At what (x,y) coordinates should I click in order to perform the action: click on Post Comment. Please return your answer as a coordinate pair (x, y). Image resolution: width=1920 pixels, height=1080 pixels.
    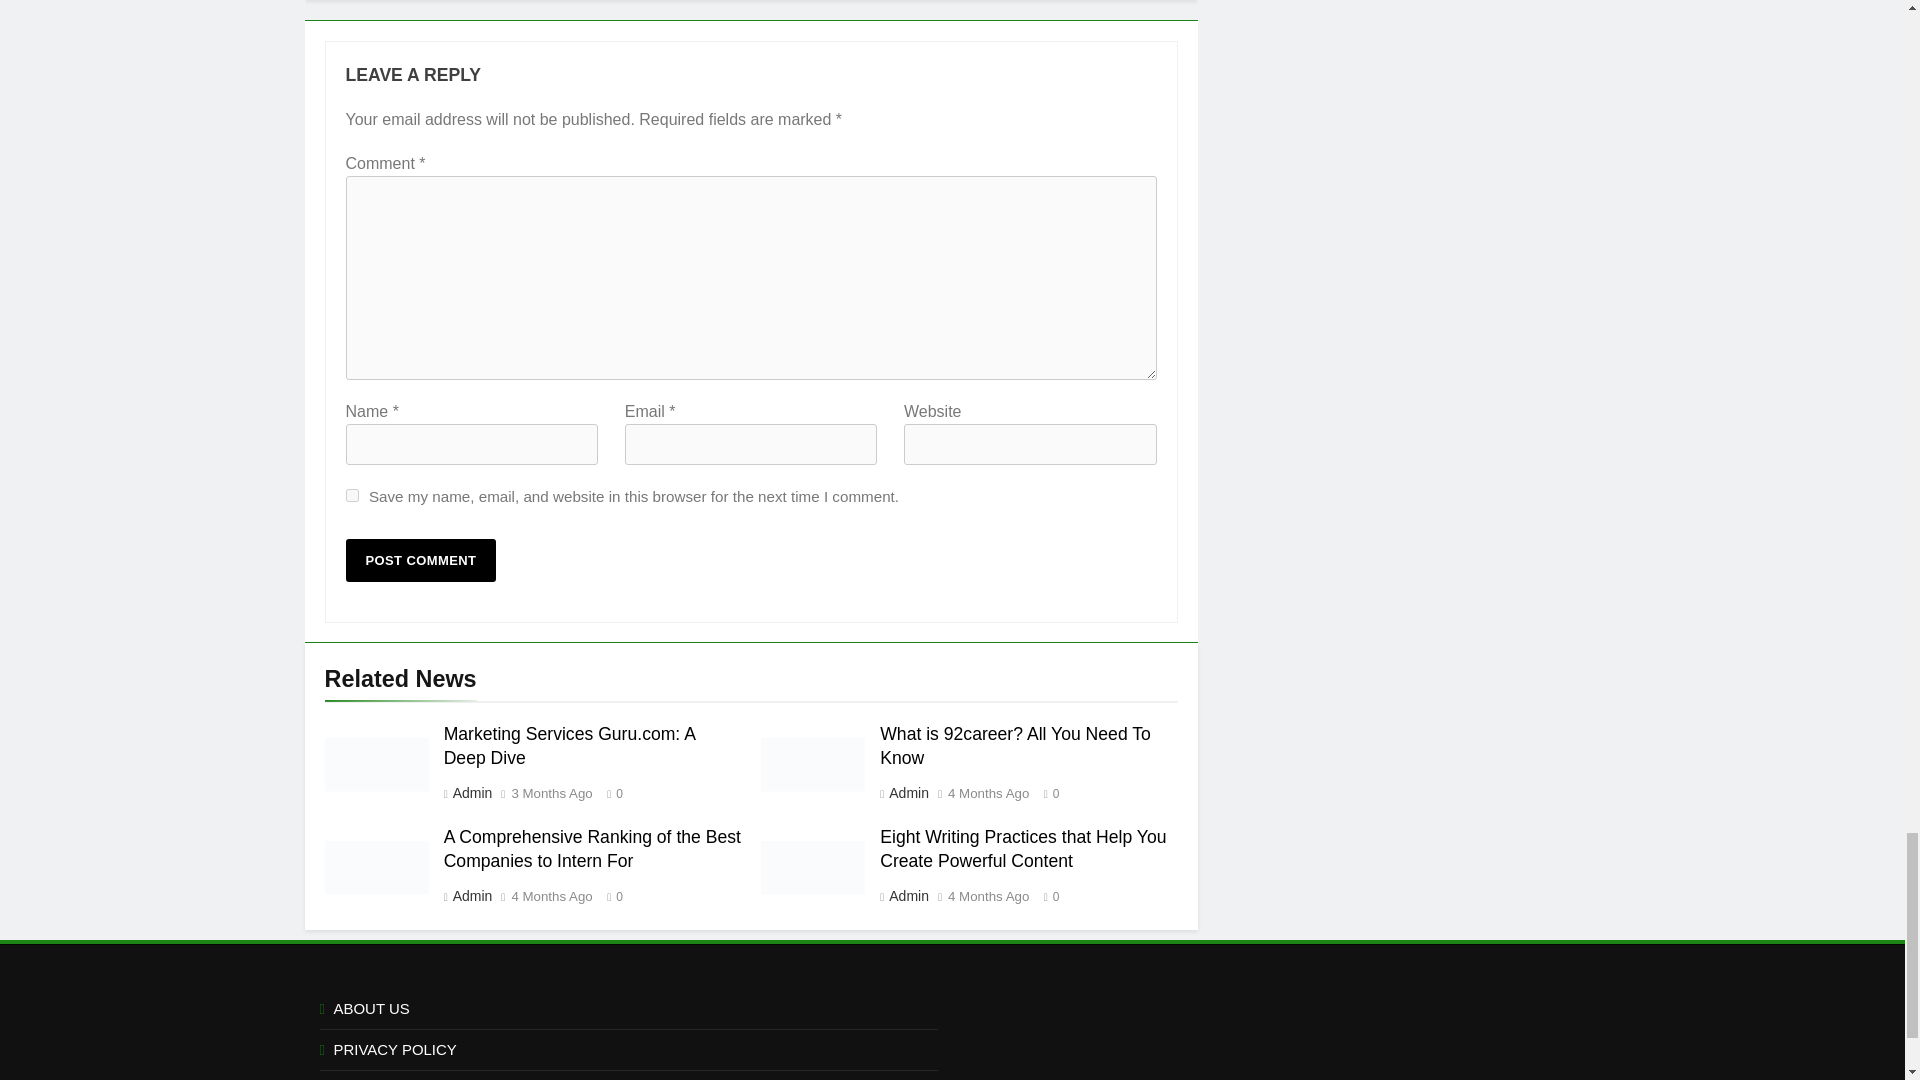
    Looking at the image, I should click on (421, 560).